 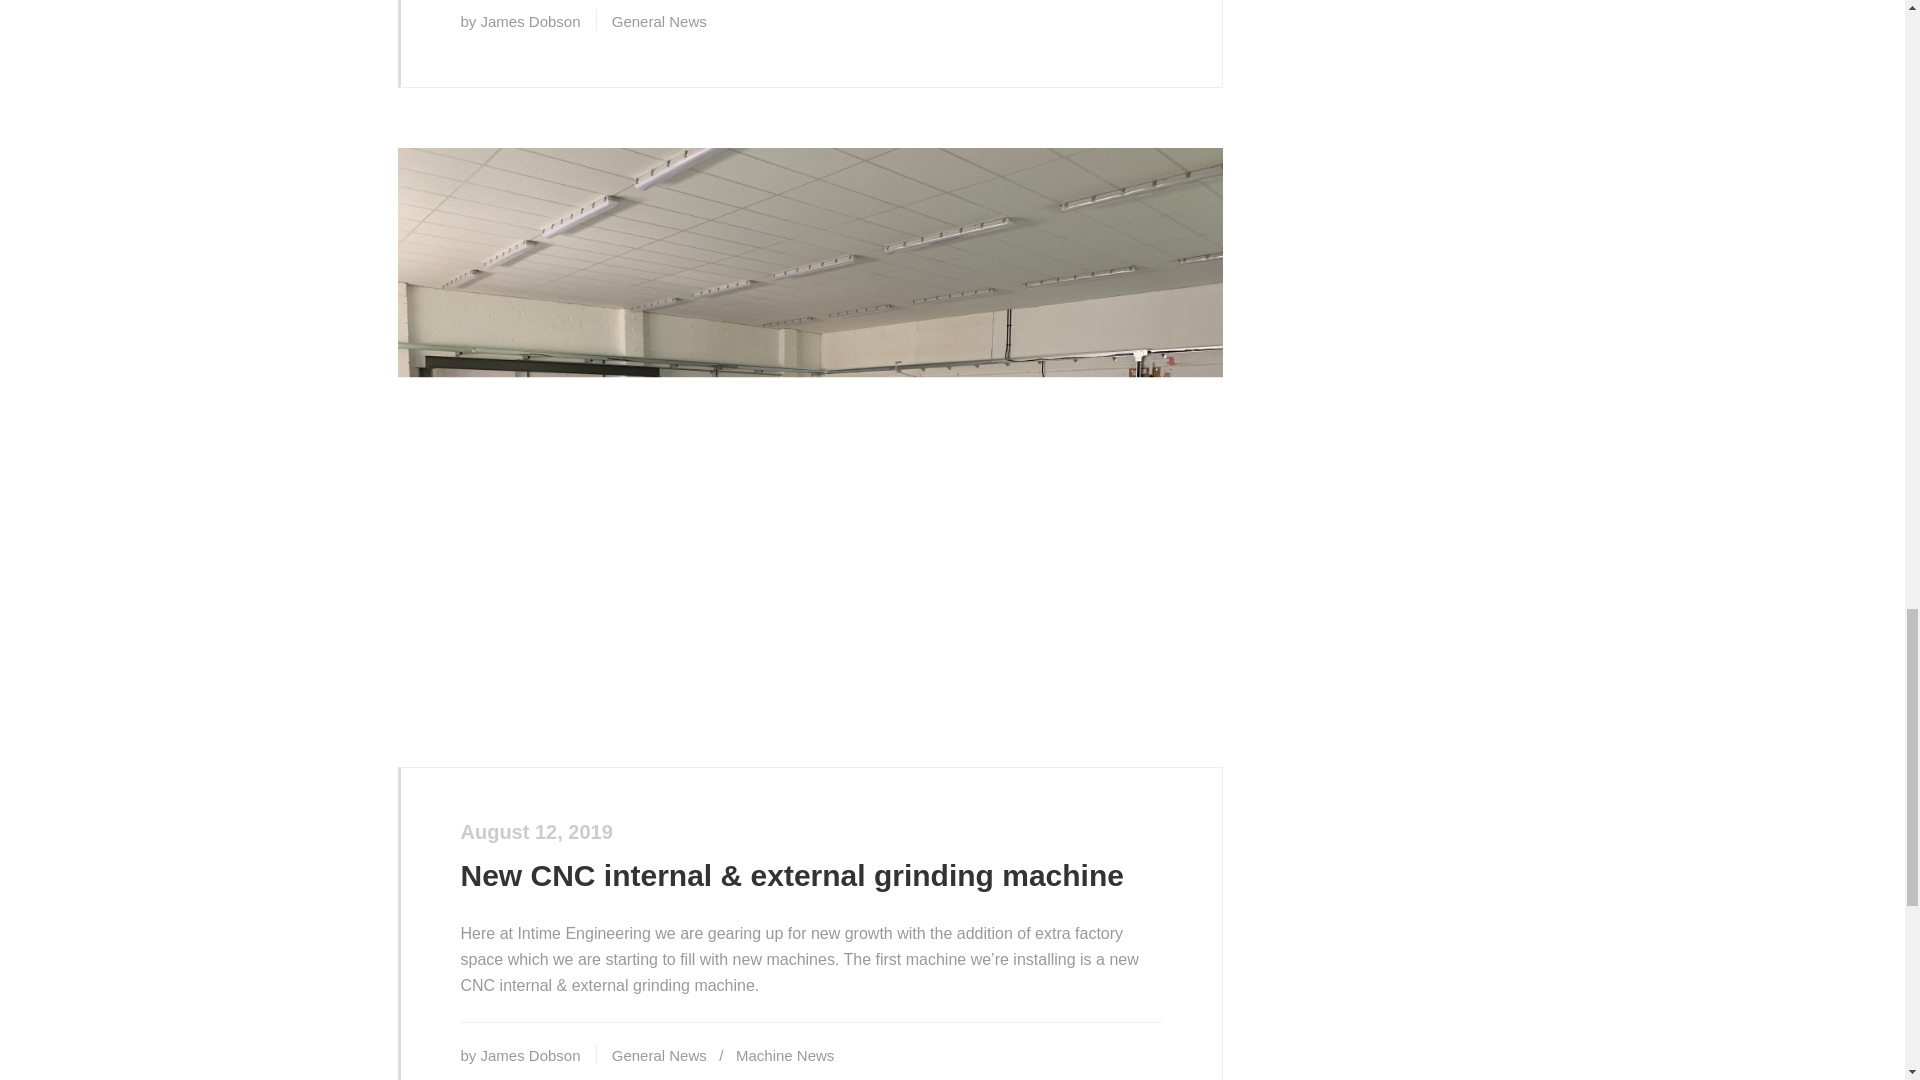 I want to click on General News, so click(x=659, y=21).